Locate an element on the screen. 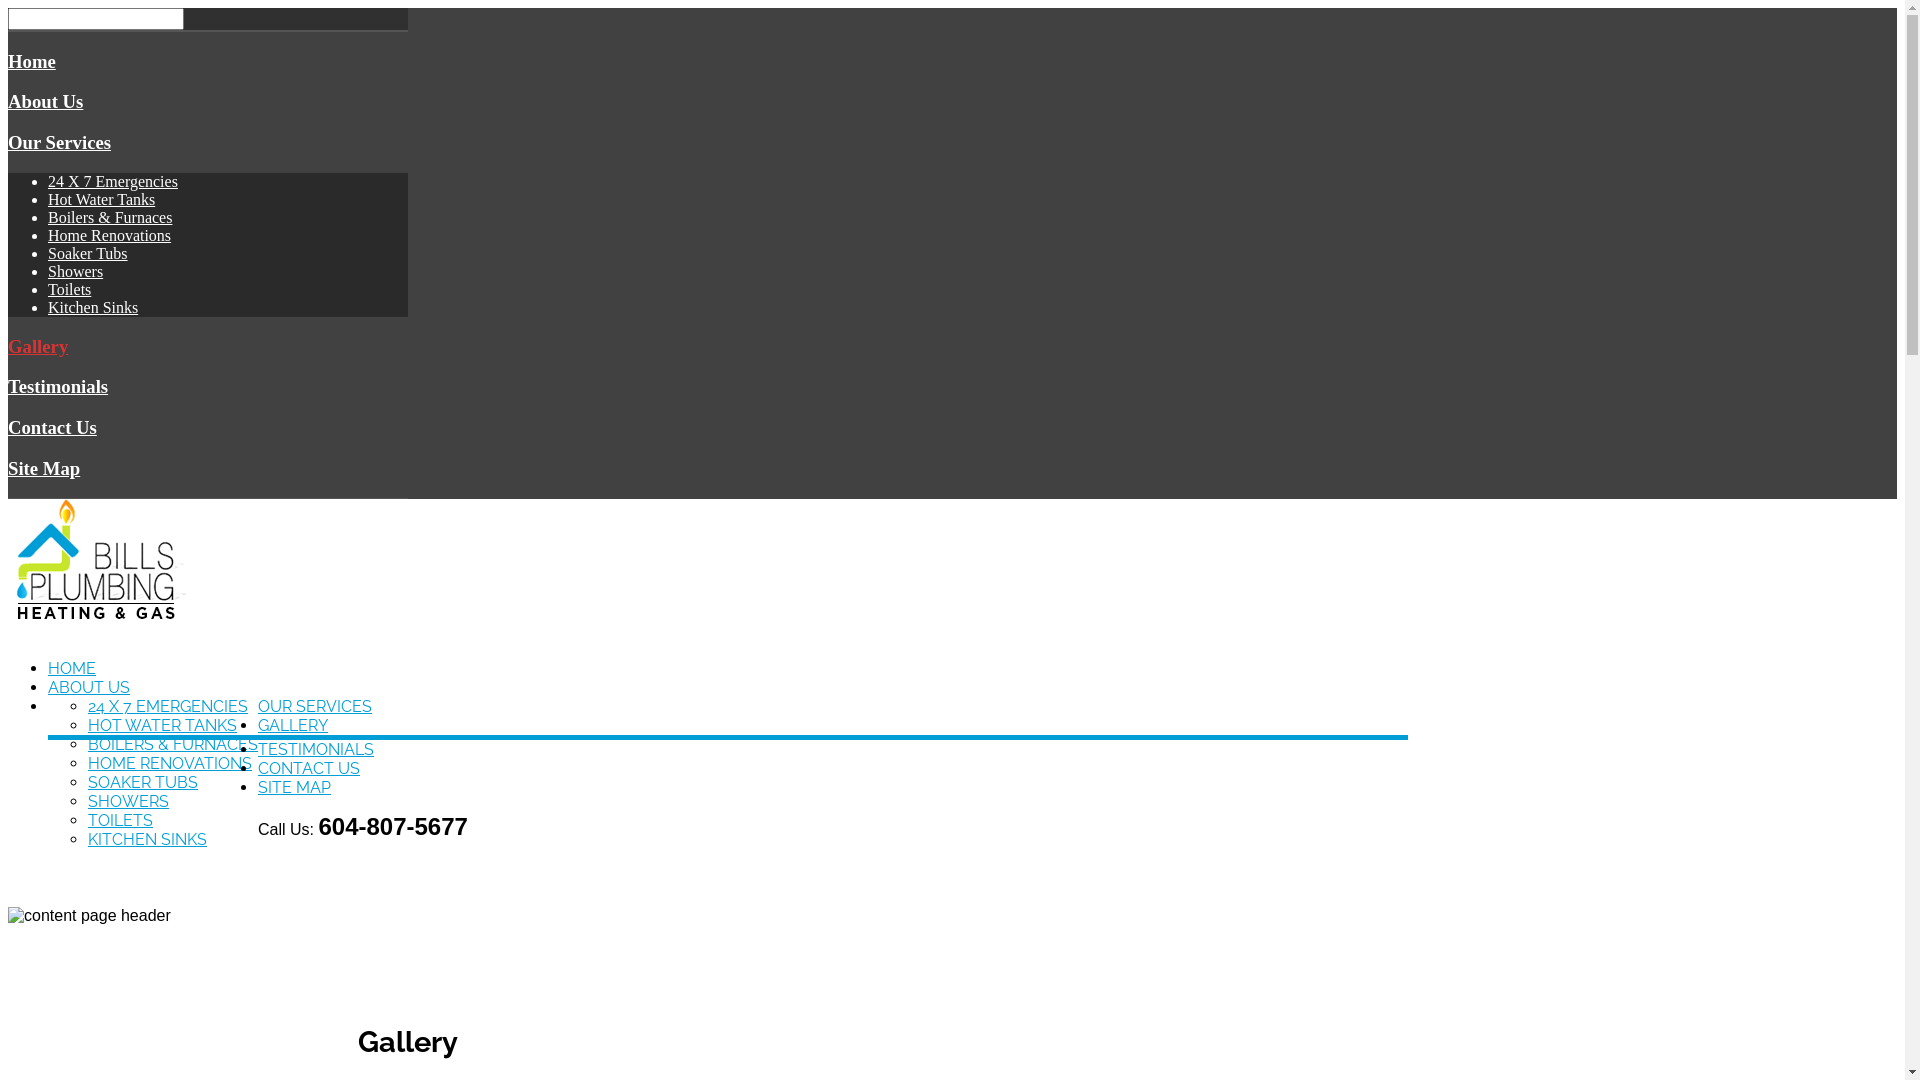  About Us is located at coordinates (46, 102).